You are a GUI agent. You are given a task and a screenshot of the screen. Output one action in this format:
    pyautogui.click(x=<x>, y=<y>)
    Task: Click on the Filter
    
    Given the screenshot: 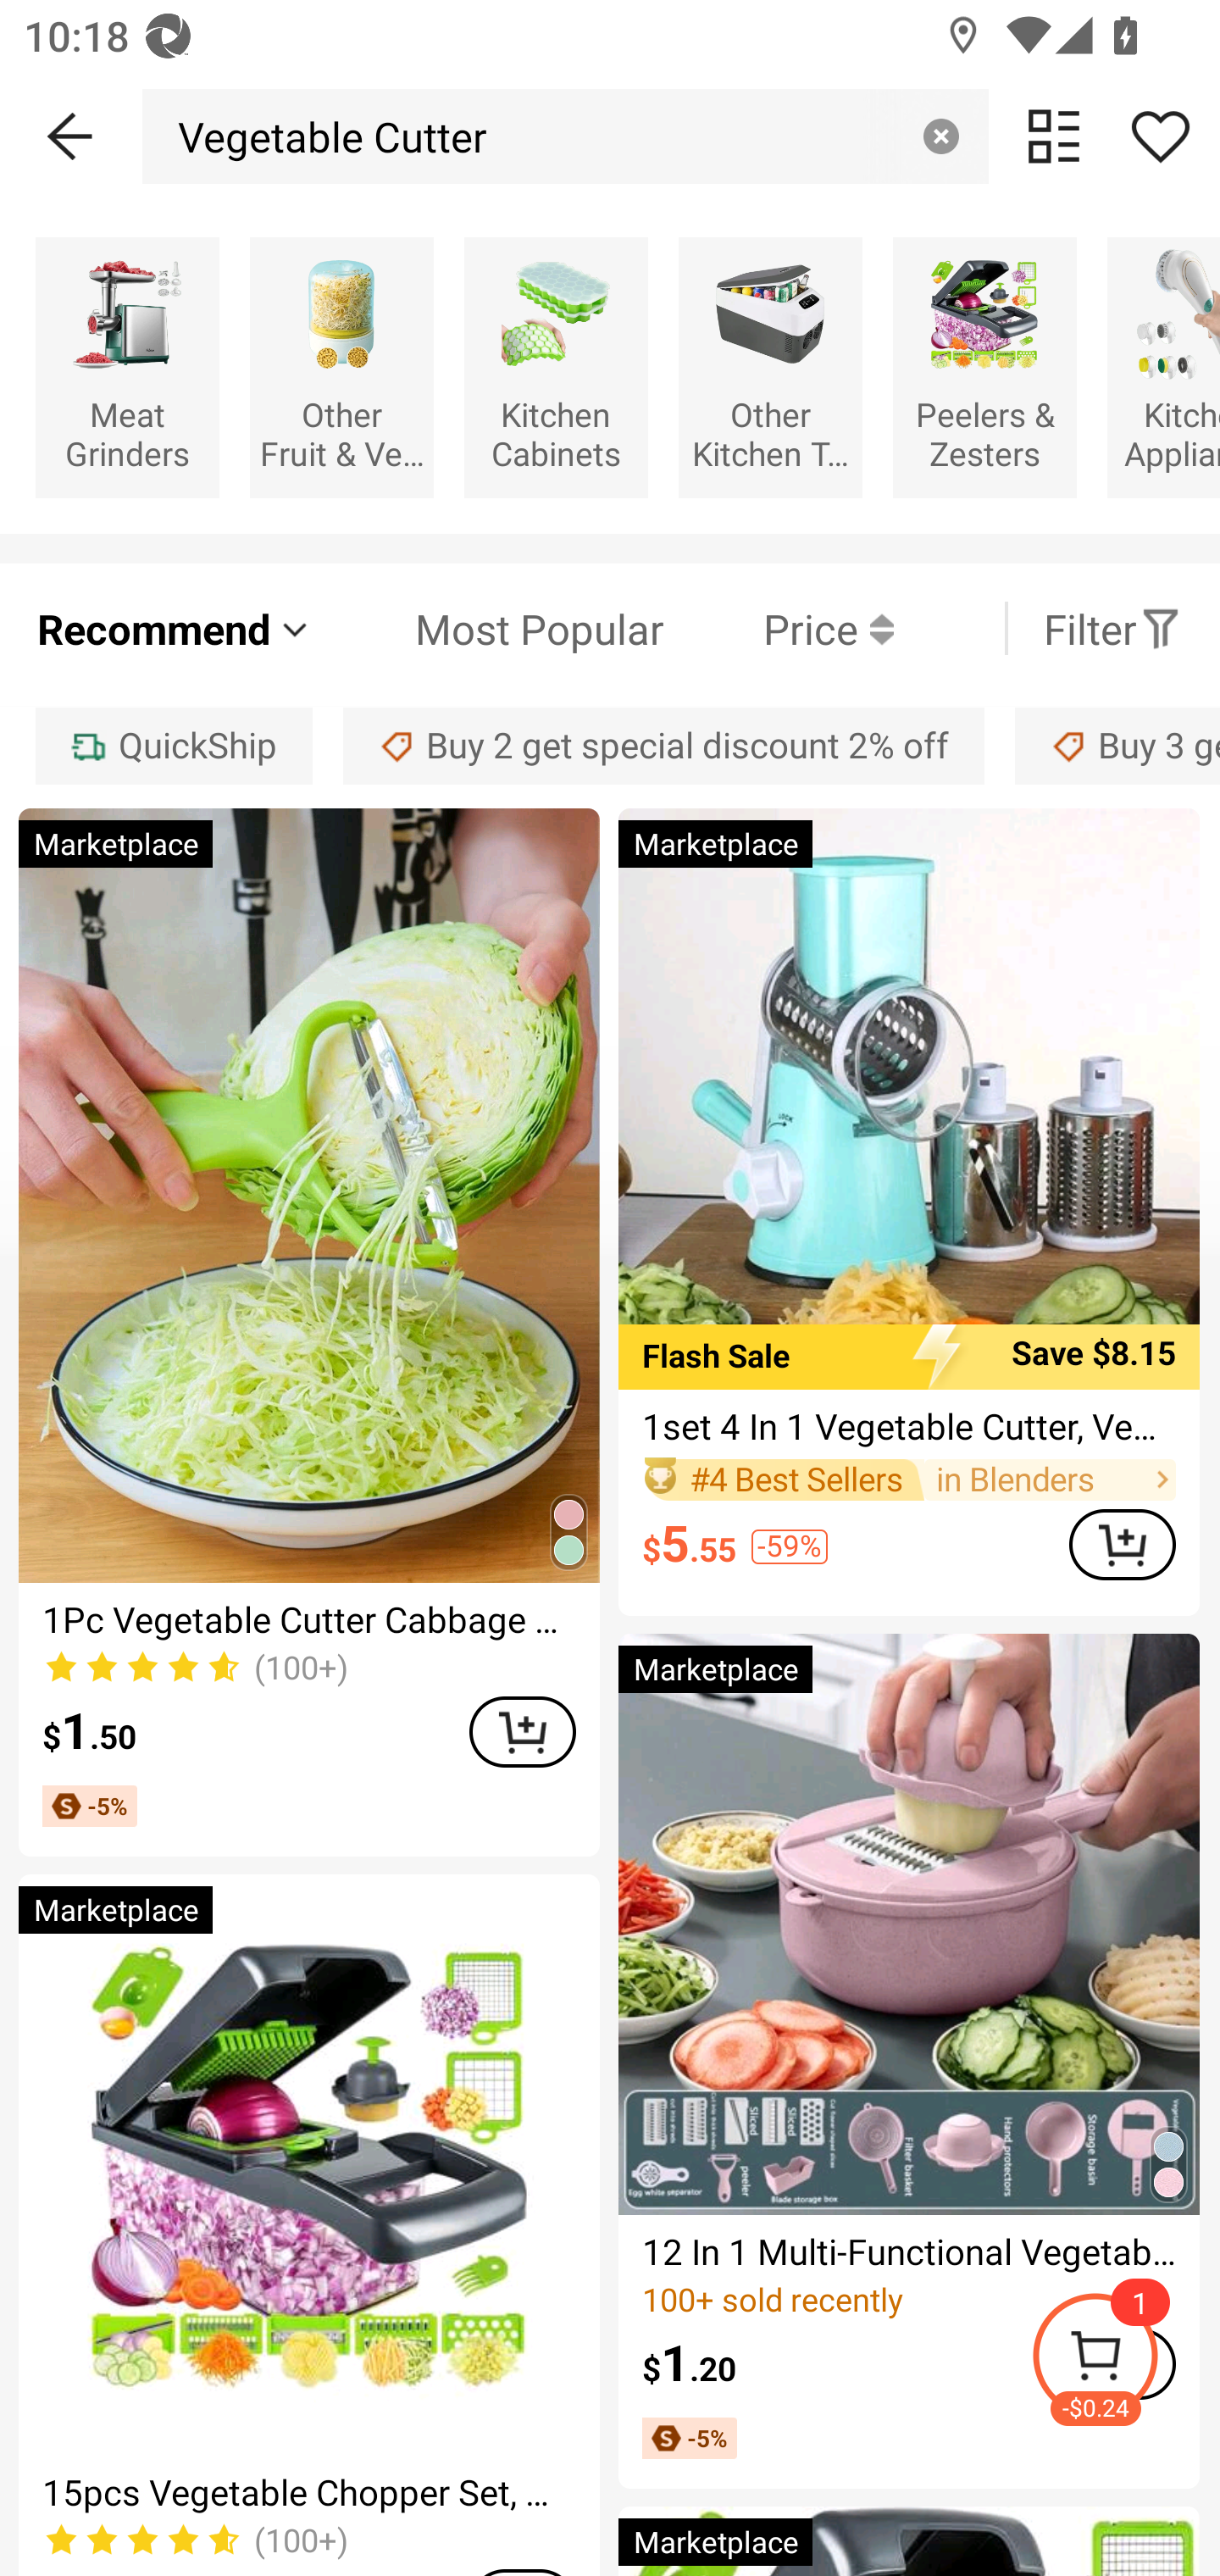 What is the action you would take?
    pyautogui.click(x=1112, y=628)
    